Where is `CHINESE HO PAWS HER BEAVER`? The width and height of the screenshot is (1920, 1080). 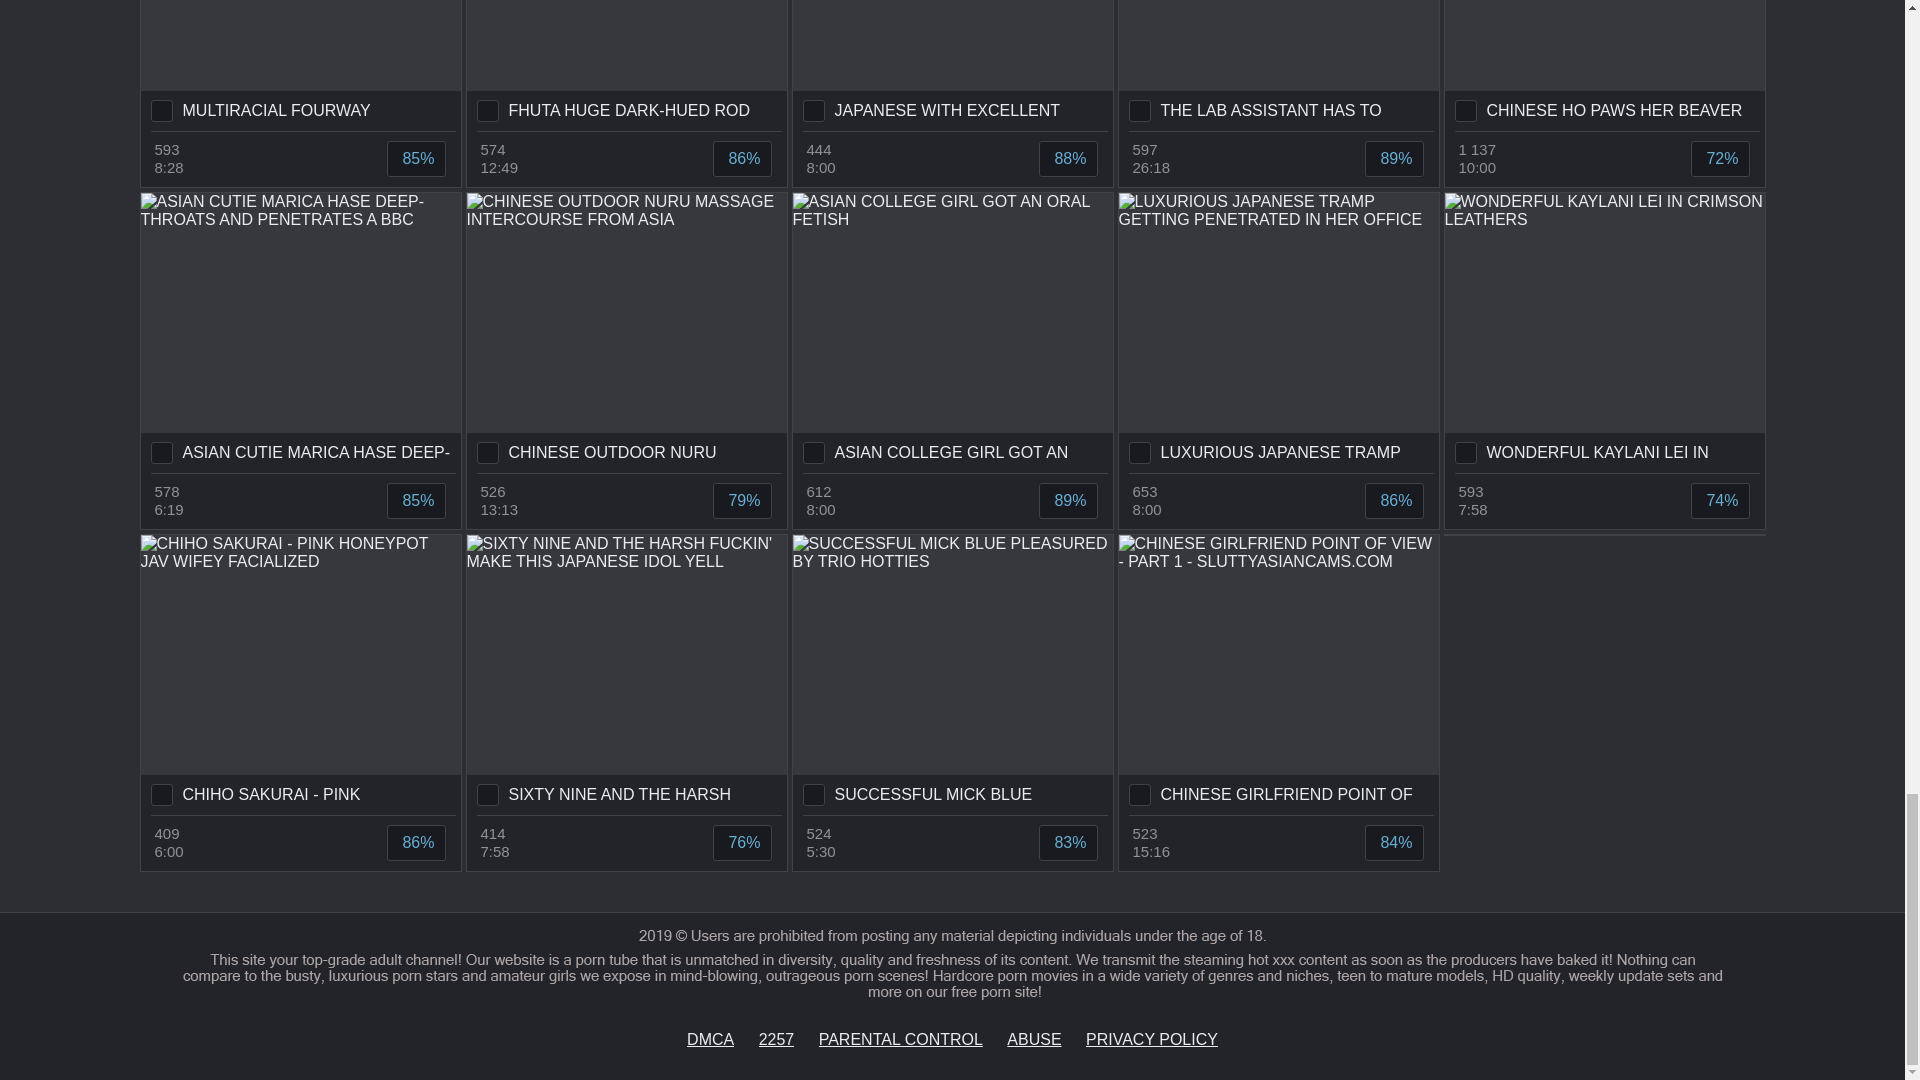 CHINESE HO PAWS HER BEAVER is located at coordinates (1604, 65).